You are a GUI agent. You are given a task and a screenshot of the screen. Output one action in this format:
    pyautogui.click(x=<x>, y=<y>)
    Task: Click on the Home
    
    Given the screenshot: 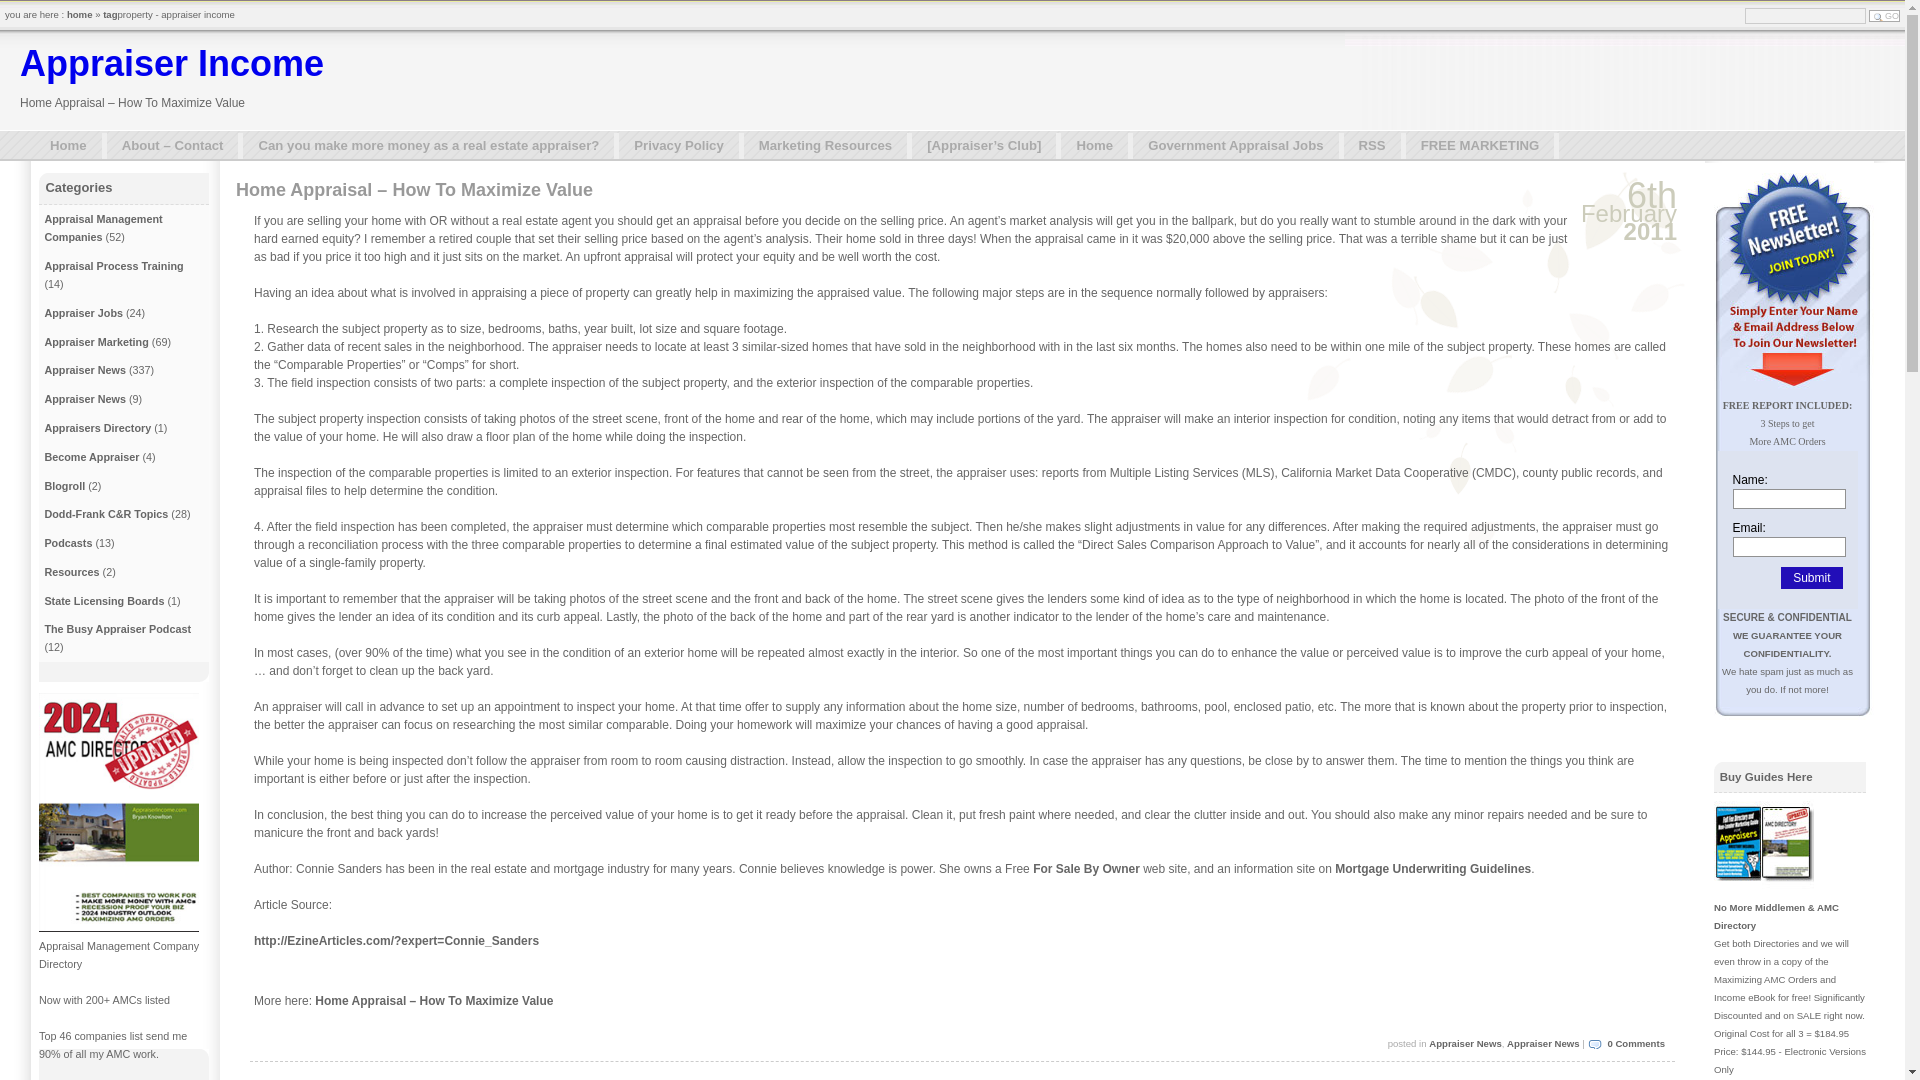 What is the action you would take?
    pyautogui.click(x=70, y=145)
    